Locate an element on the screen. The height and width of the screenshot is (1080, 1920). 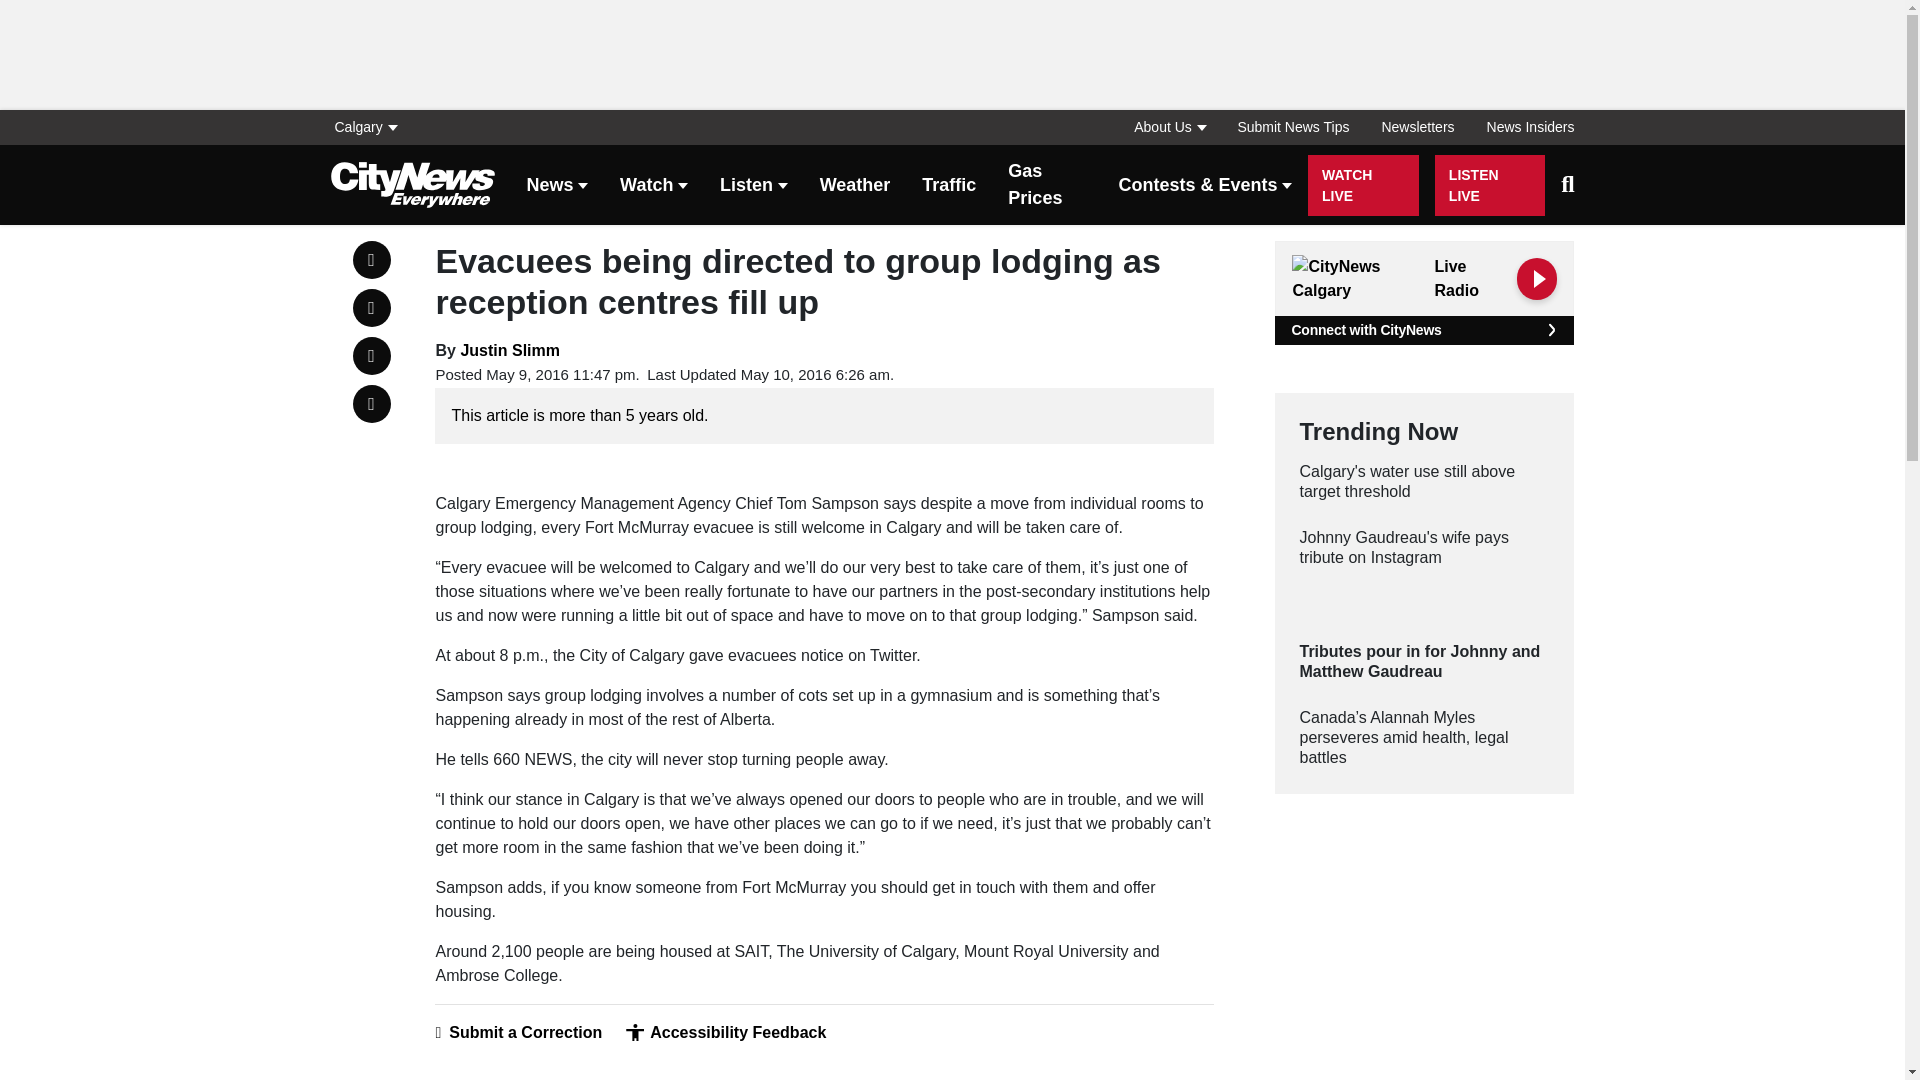
Calgary's water use still above target threshold is located at coordinates (1424, 482).